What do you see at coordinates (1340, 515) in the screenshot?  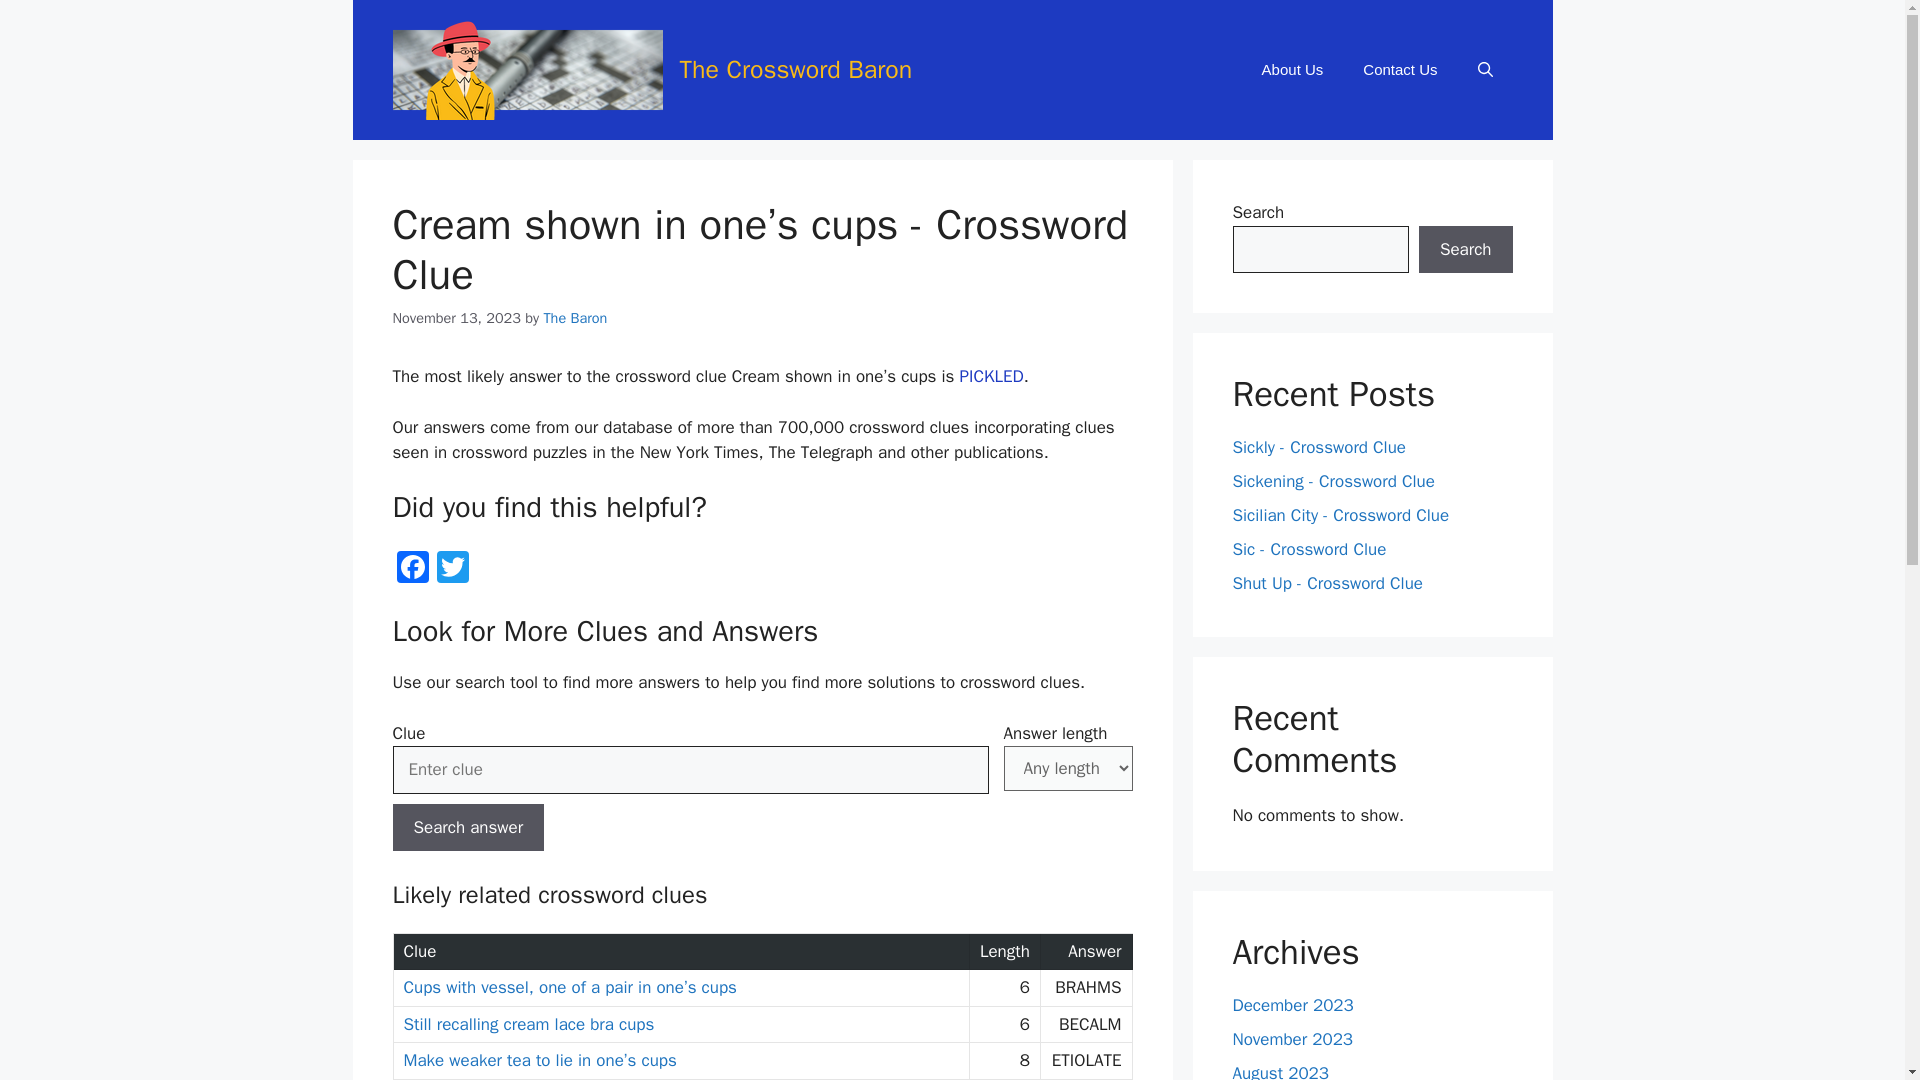 I see `Sicilian City - Crossword Clue` at bounding box center [1340, 515].